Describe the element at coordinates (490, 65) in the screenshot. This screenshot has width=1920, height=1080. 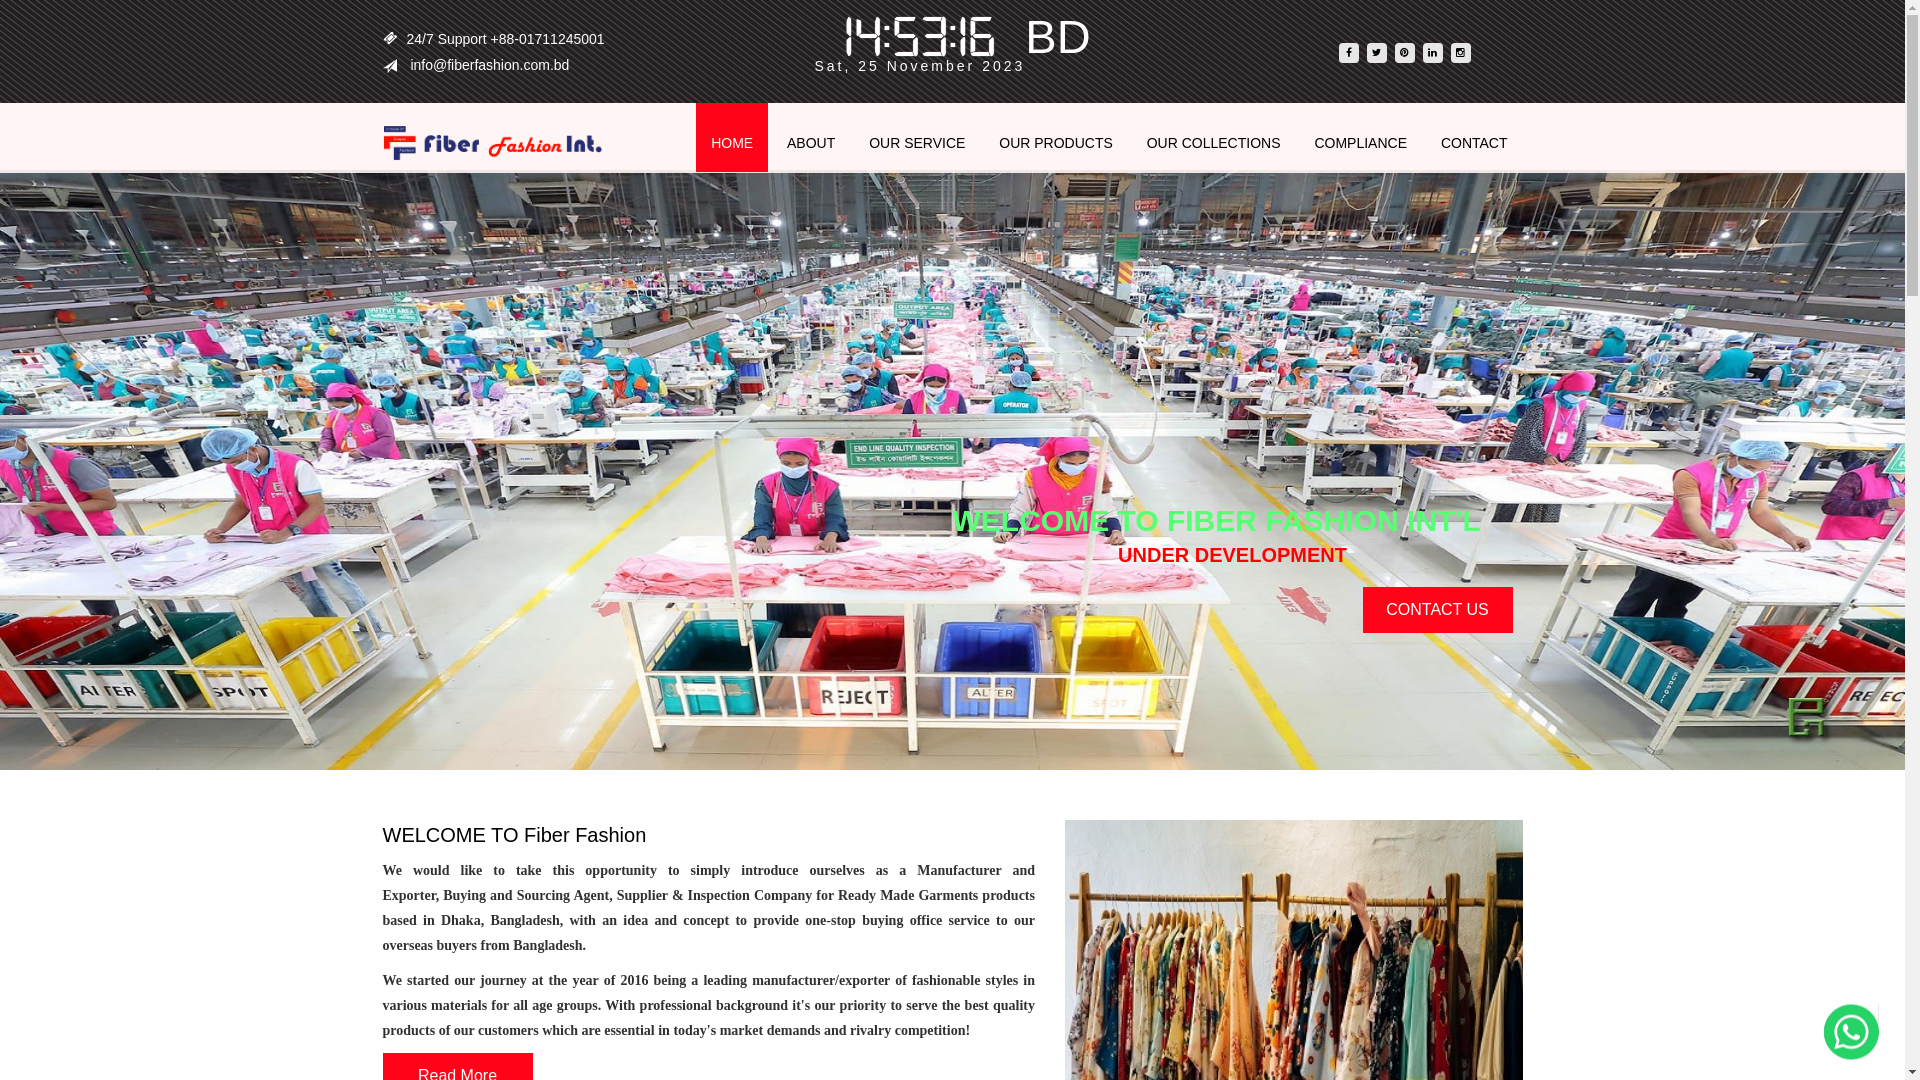
I see `info@fiberfashion.com.bd` at that location.